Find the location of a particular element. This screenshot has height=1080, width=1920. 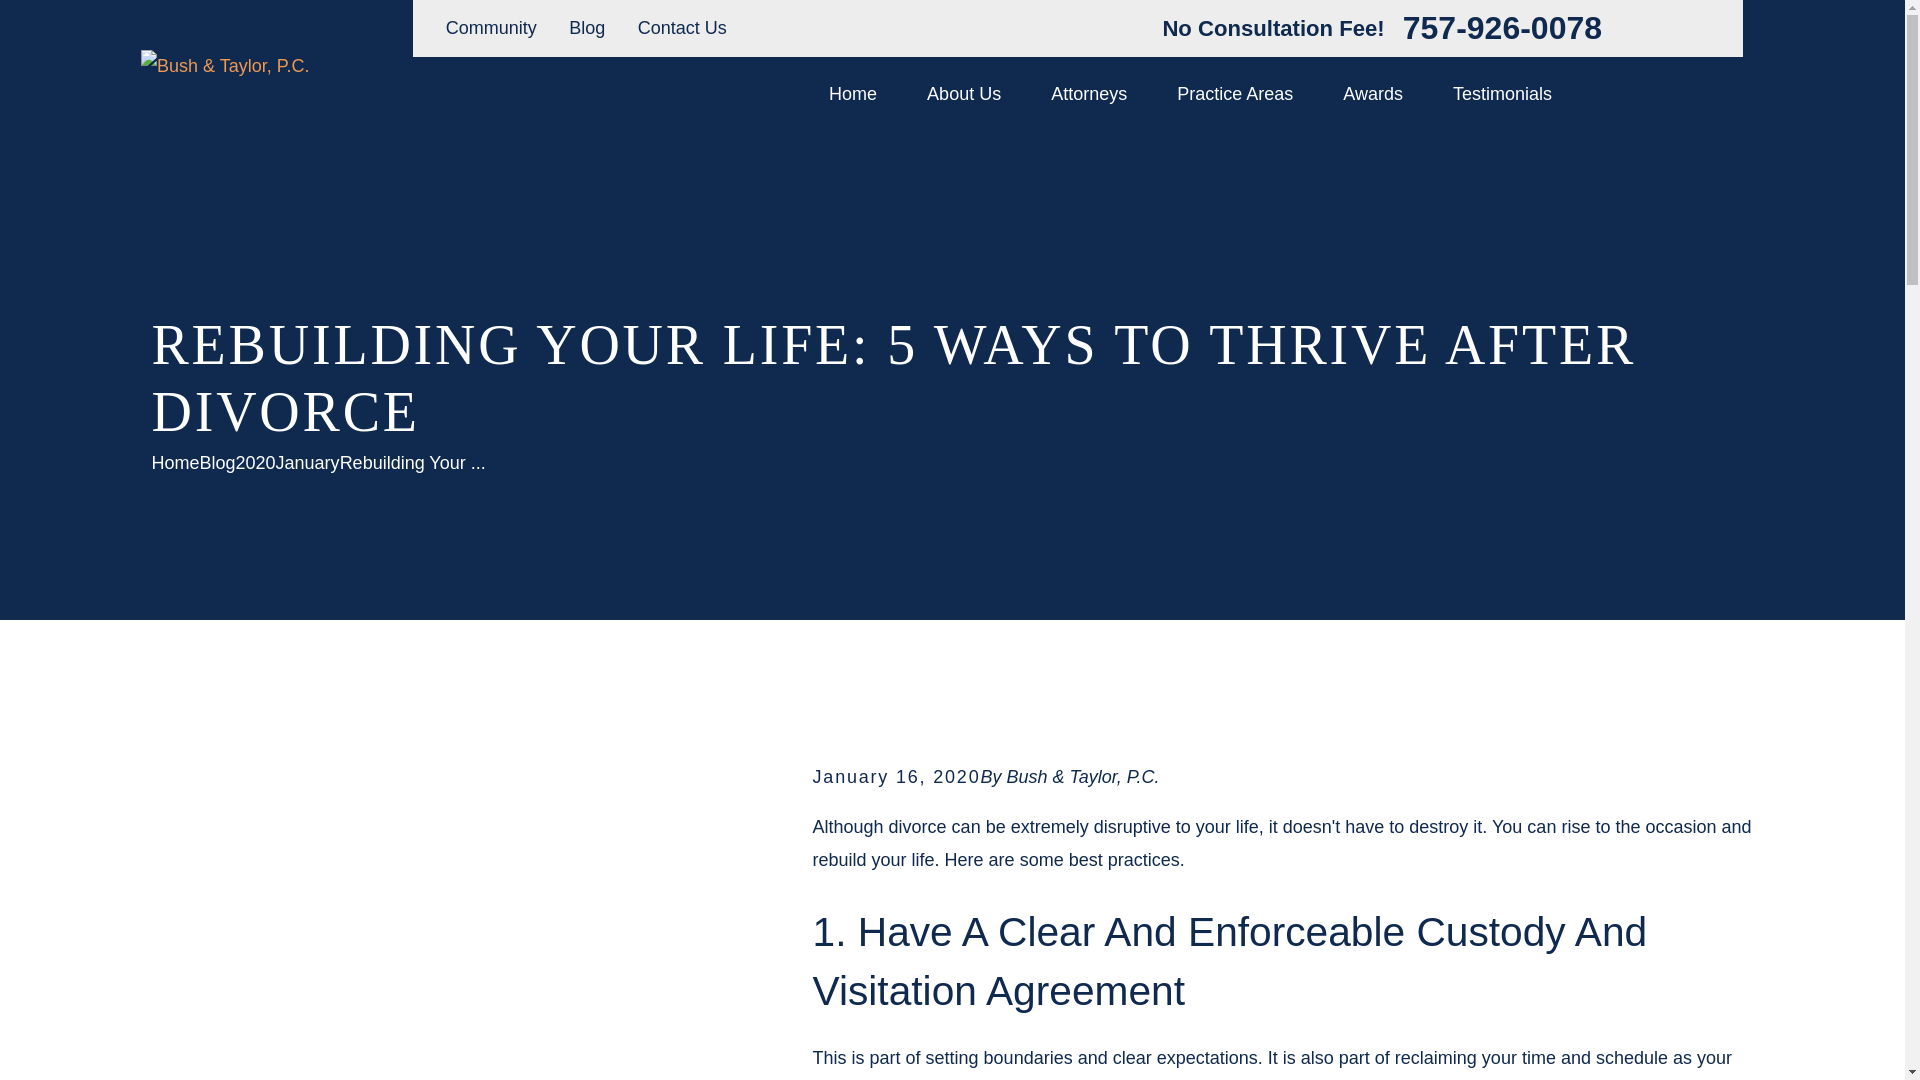

Home is located at coordinates (853, 94).